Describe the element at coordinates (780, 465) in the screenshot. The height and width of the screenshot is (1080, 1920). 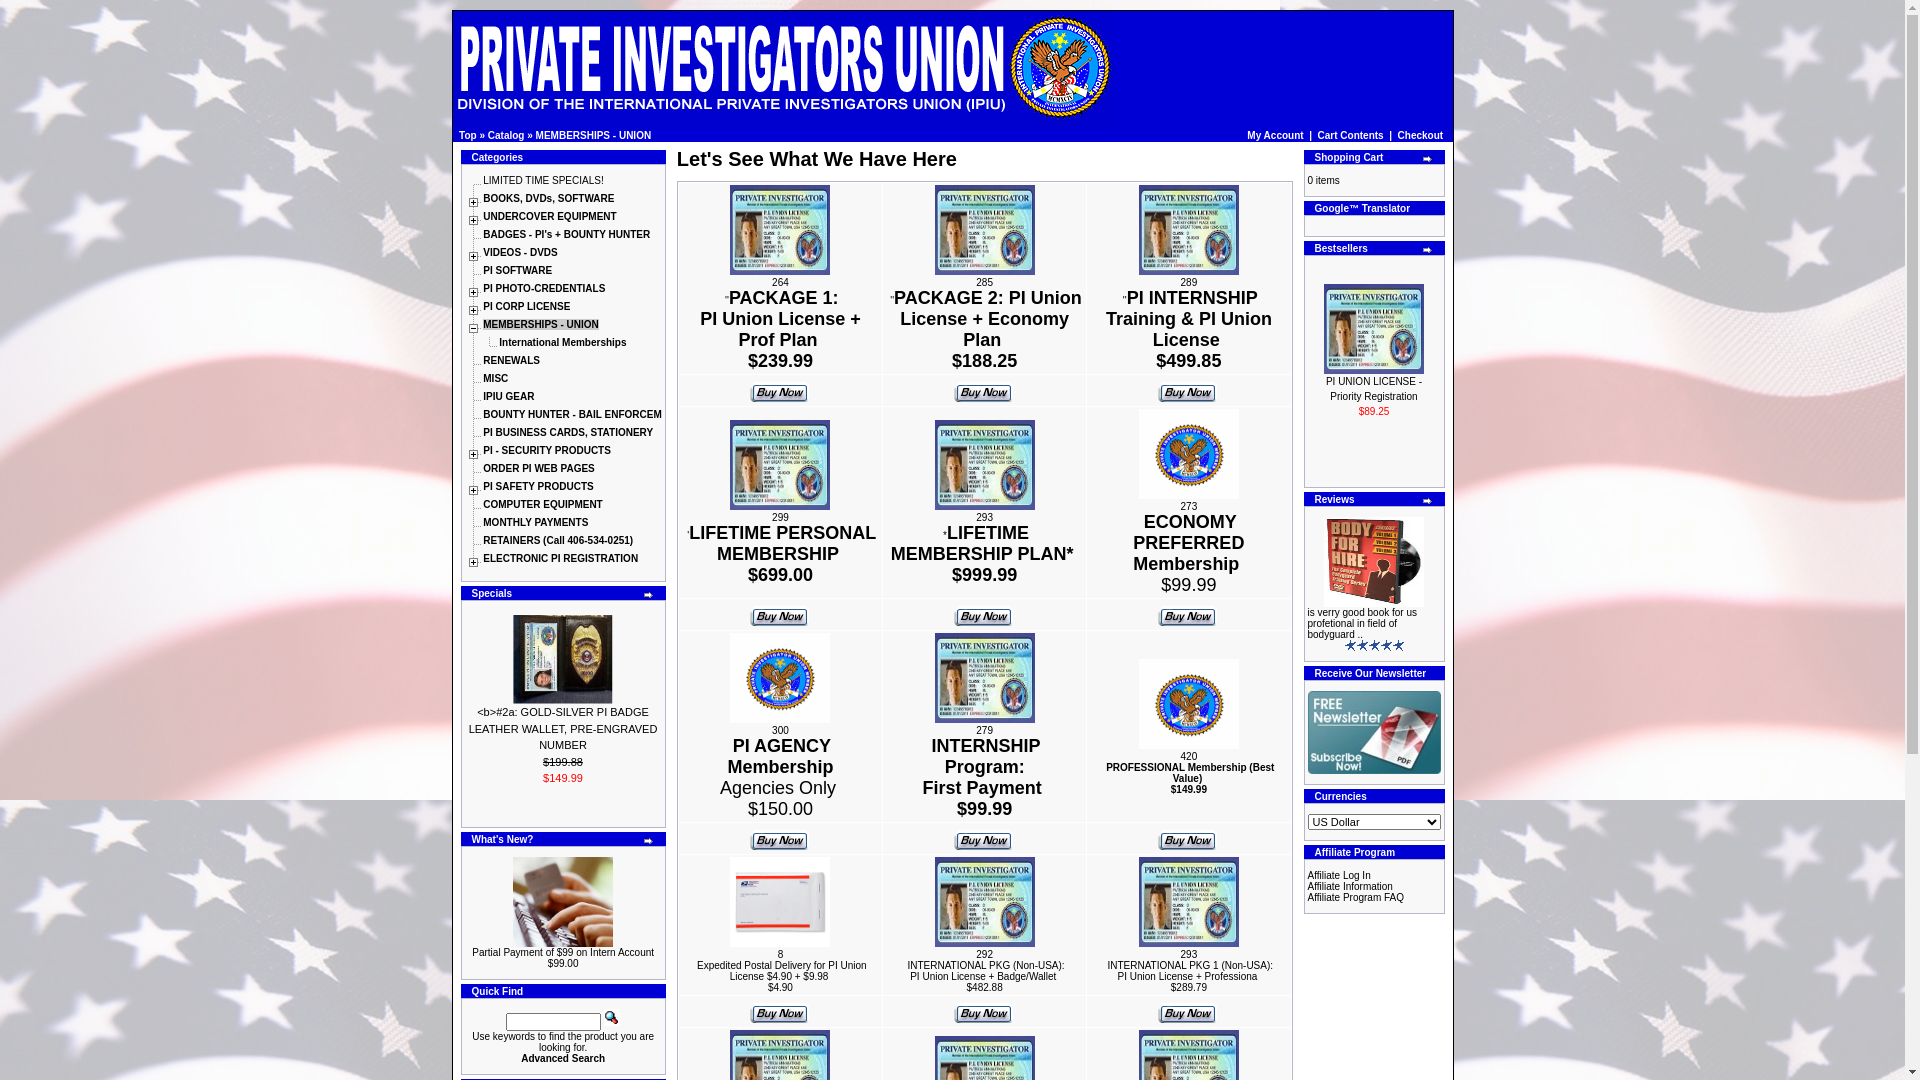
I see ` '<b><font size=+1>LIFETIME PERSONAL MEMBERSHIP ` at that location.